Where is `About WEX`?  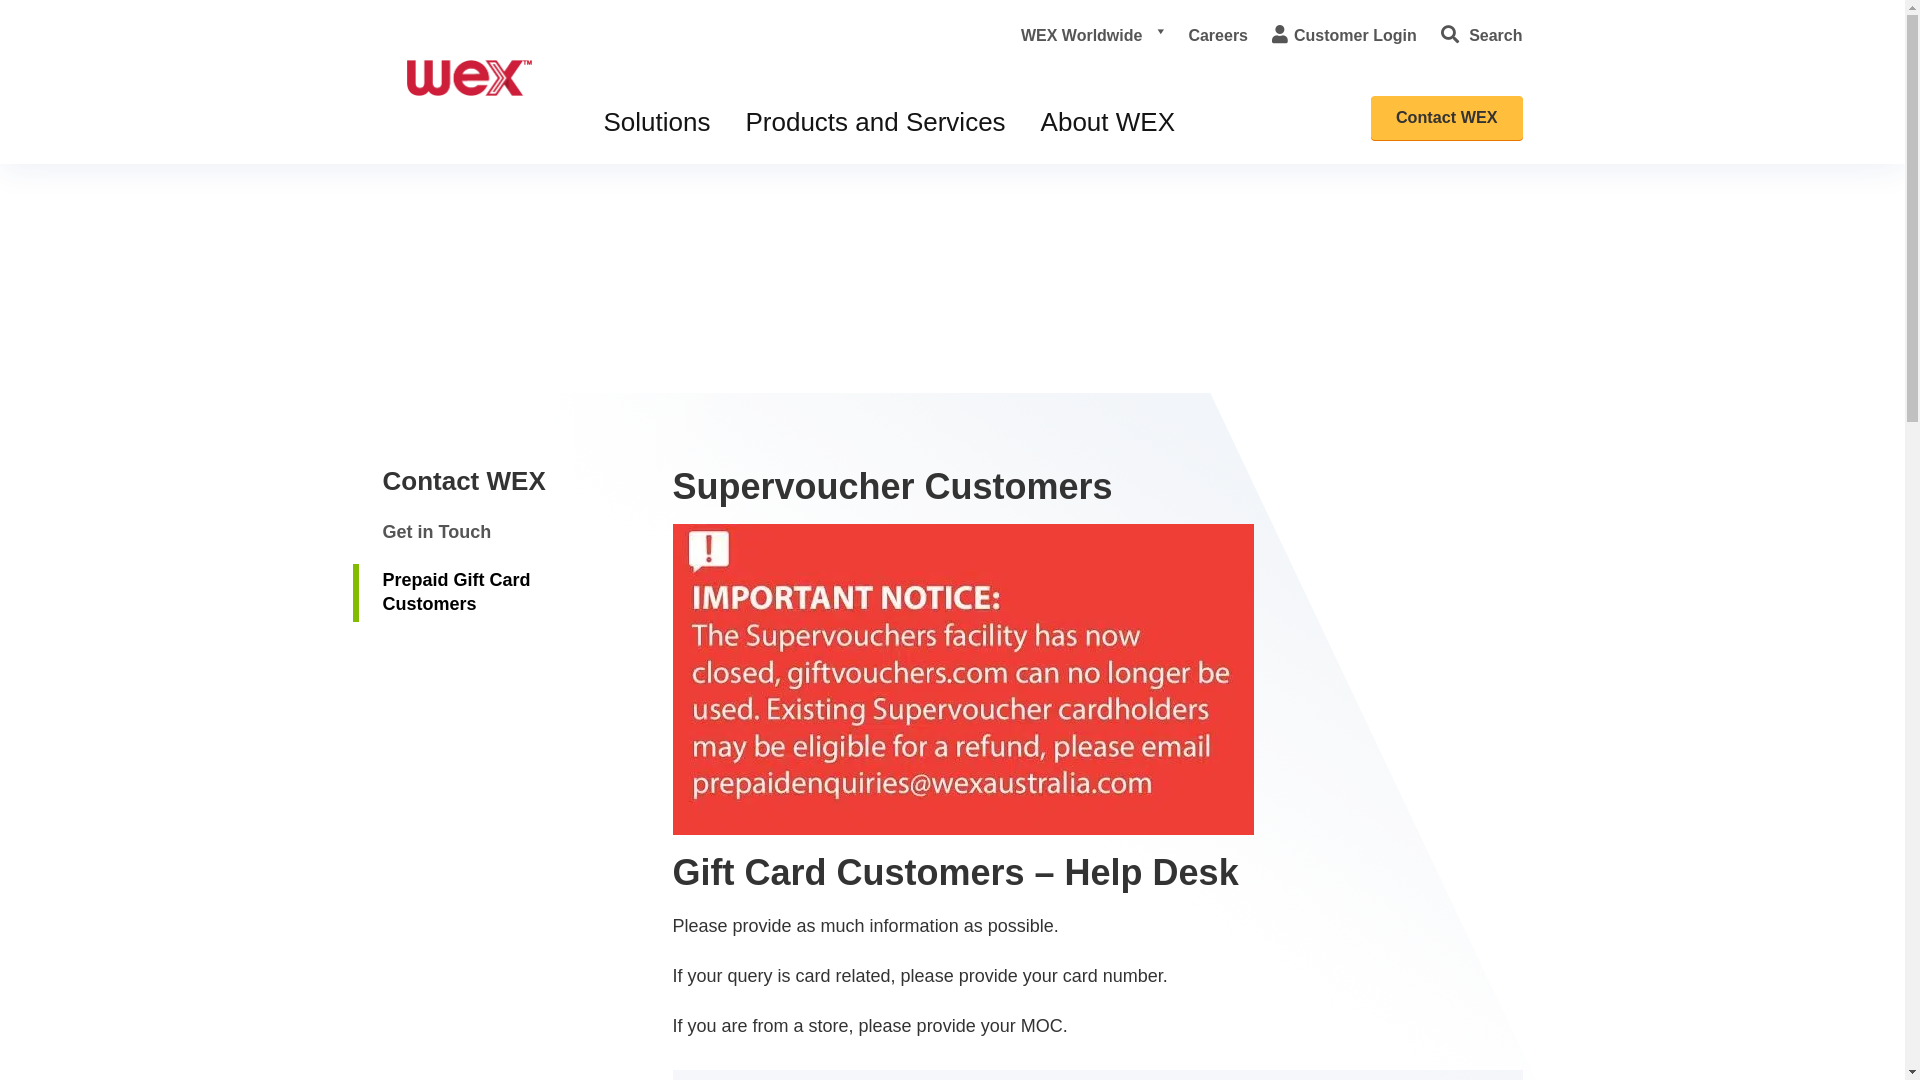 About WEX is located at coordinates (1108, 122).